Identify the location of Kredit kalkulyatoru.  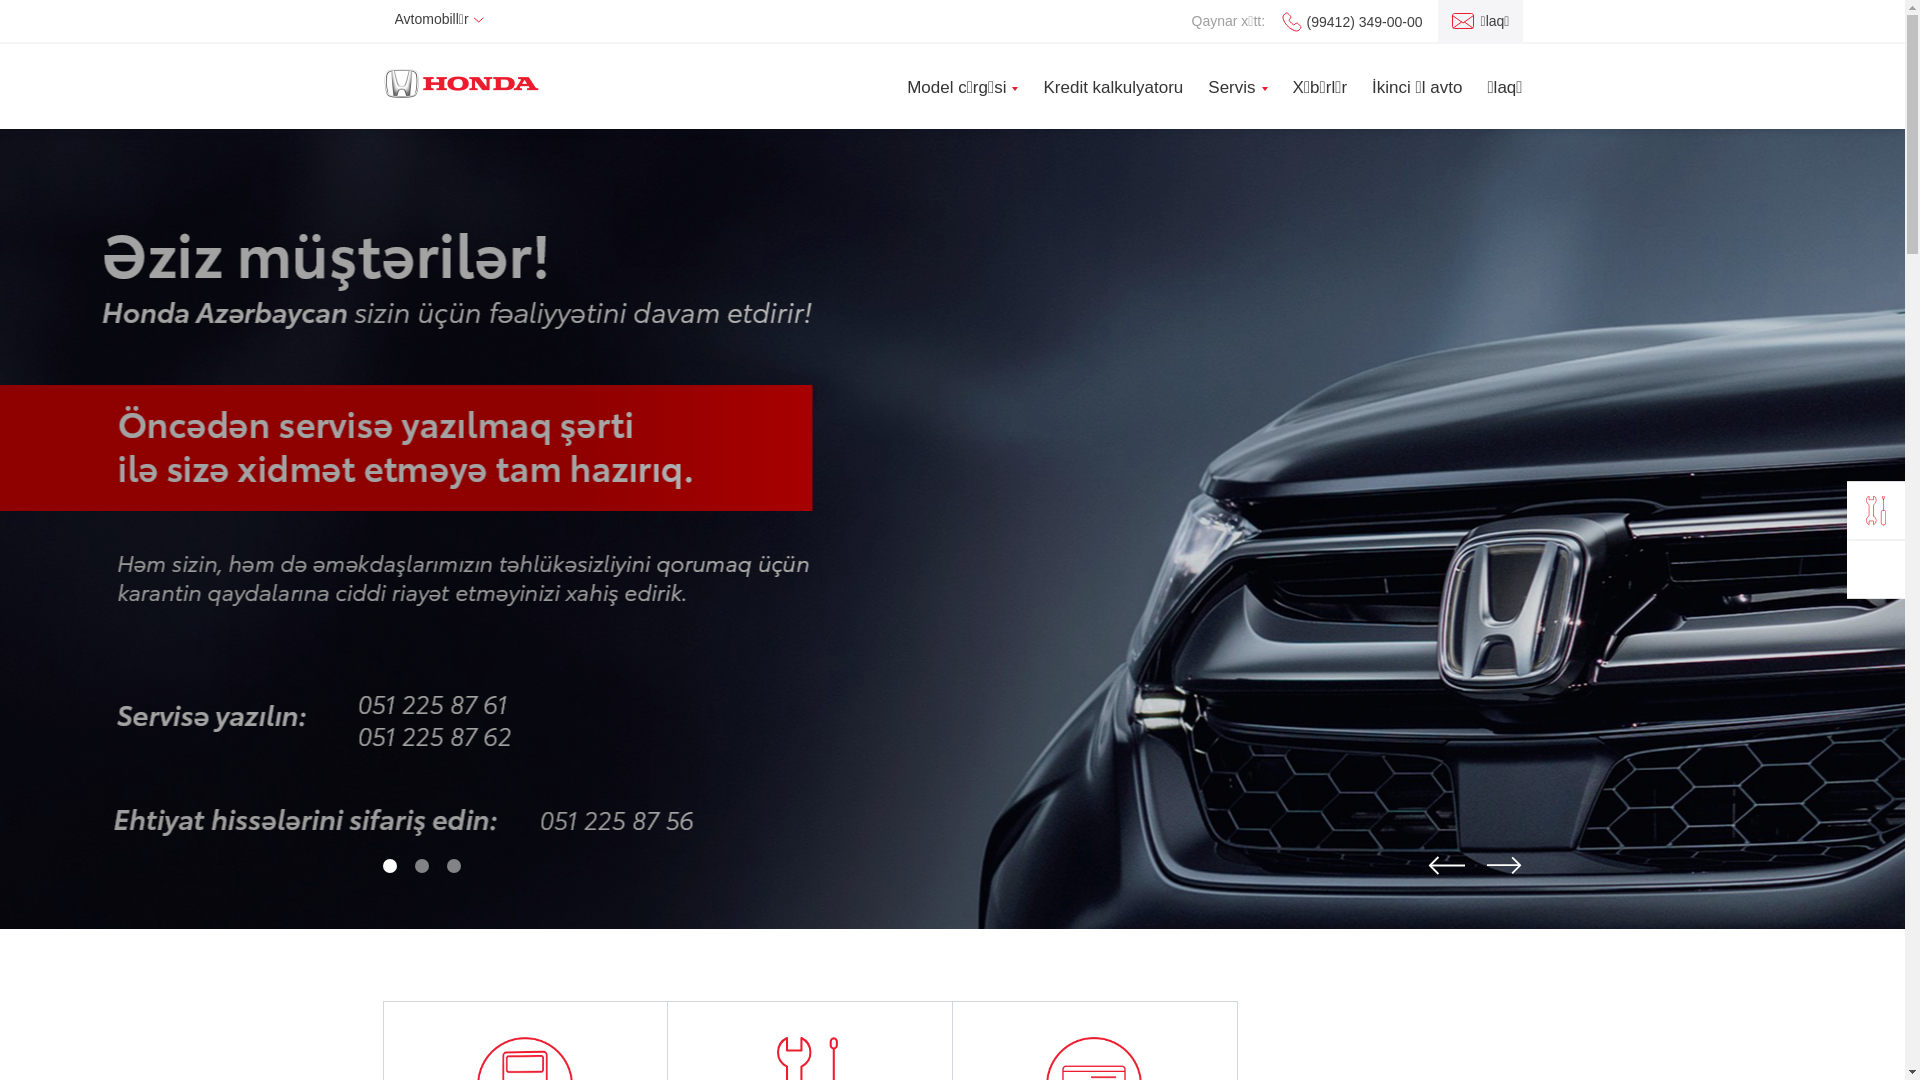
(1113, 87).